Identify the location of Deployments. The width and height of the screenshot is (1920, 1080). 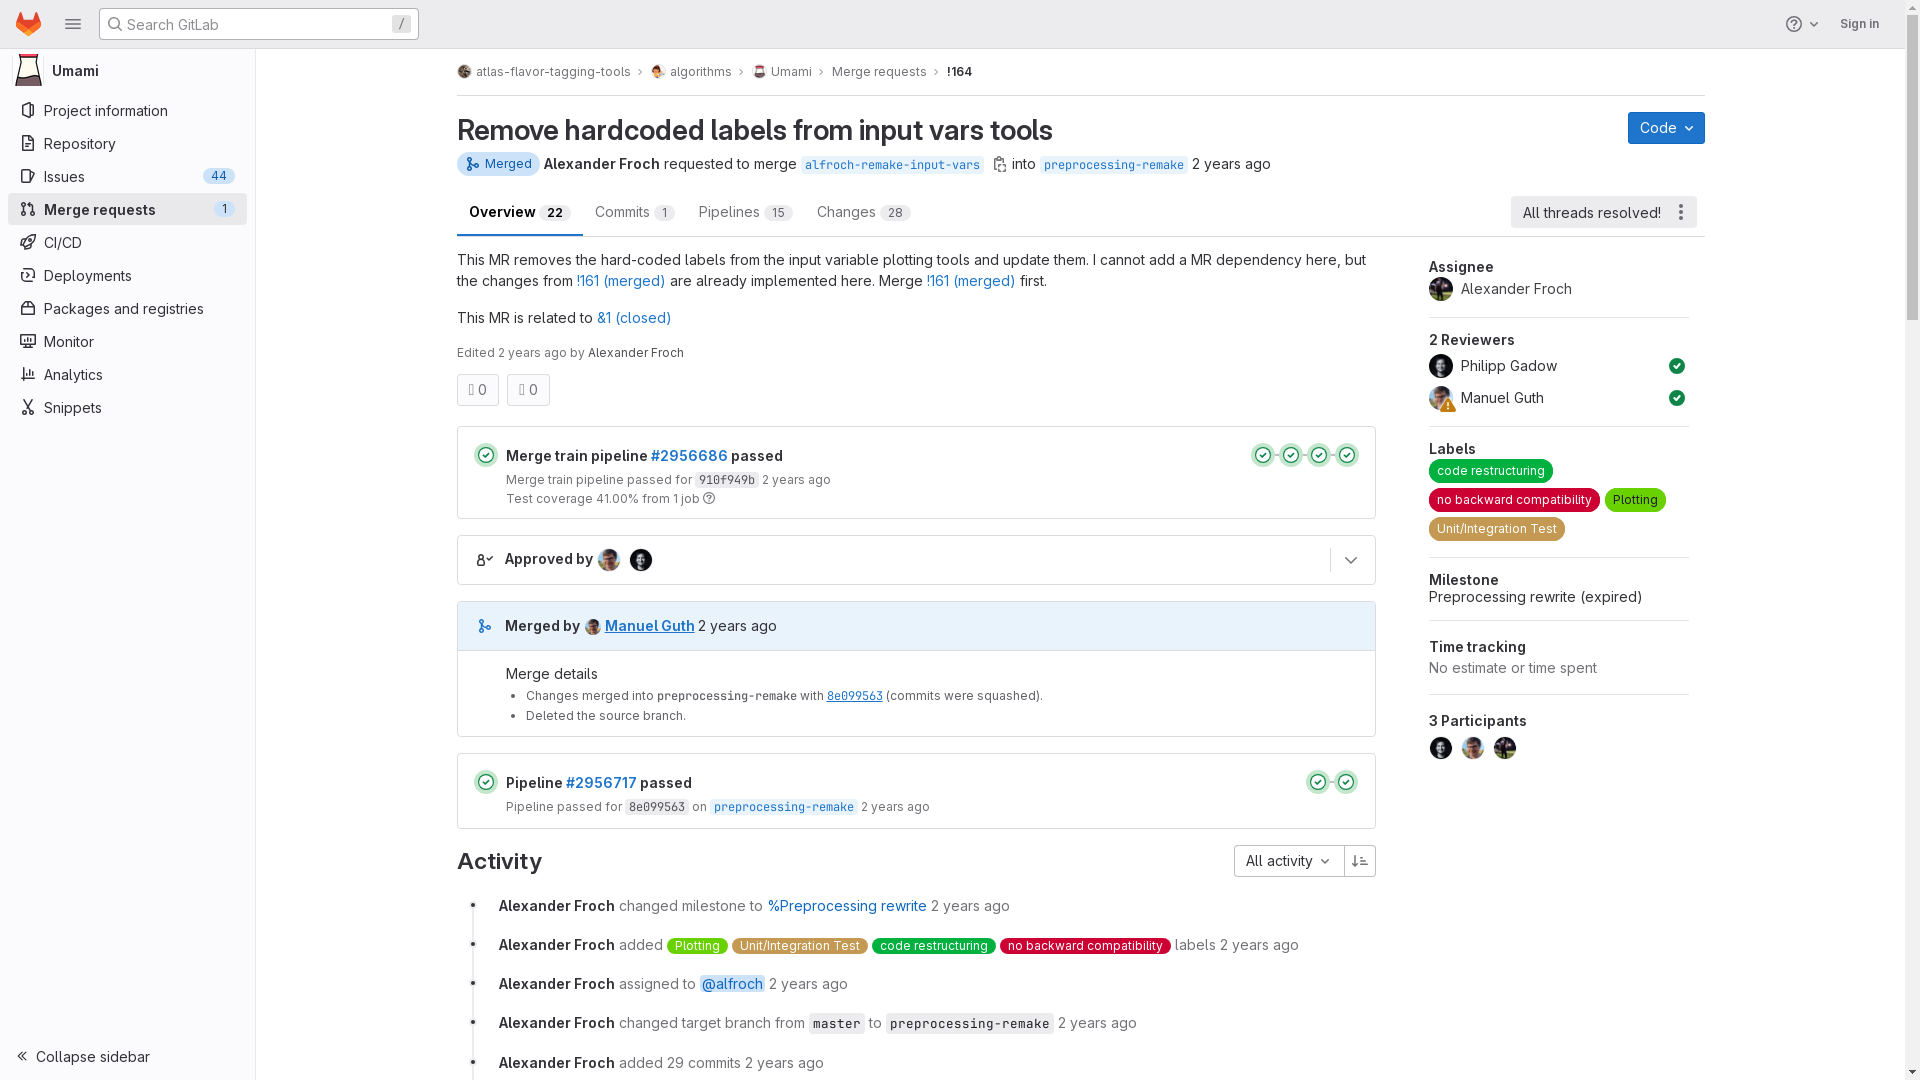
(127, 275).